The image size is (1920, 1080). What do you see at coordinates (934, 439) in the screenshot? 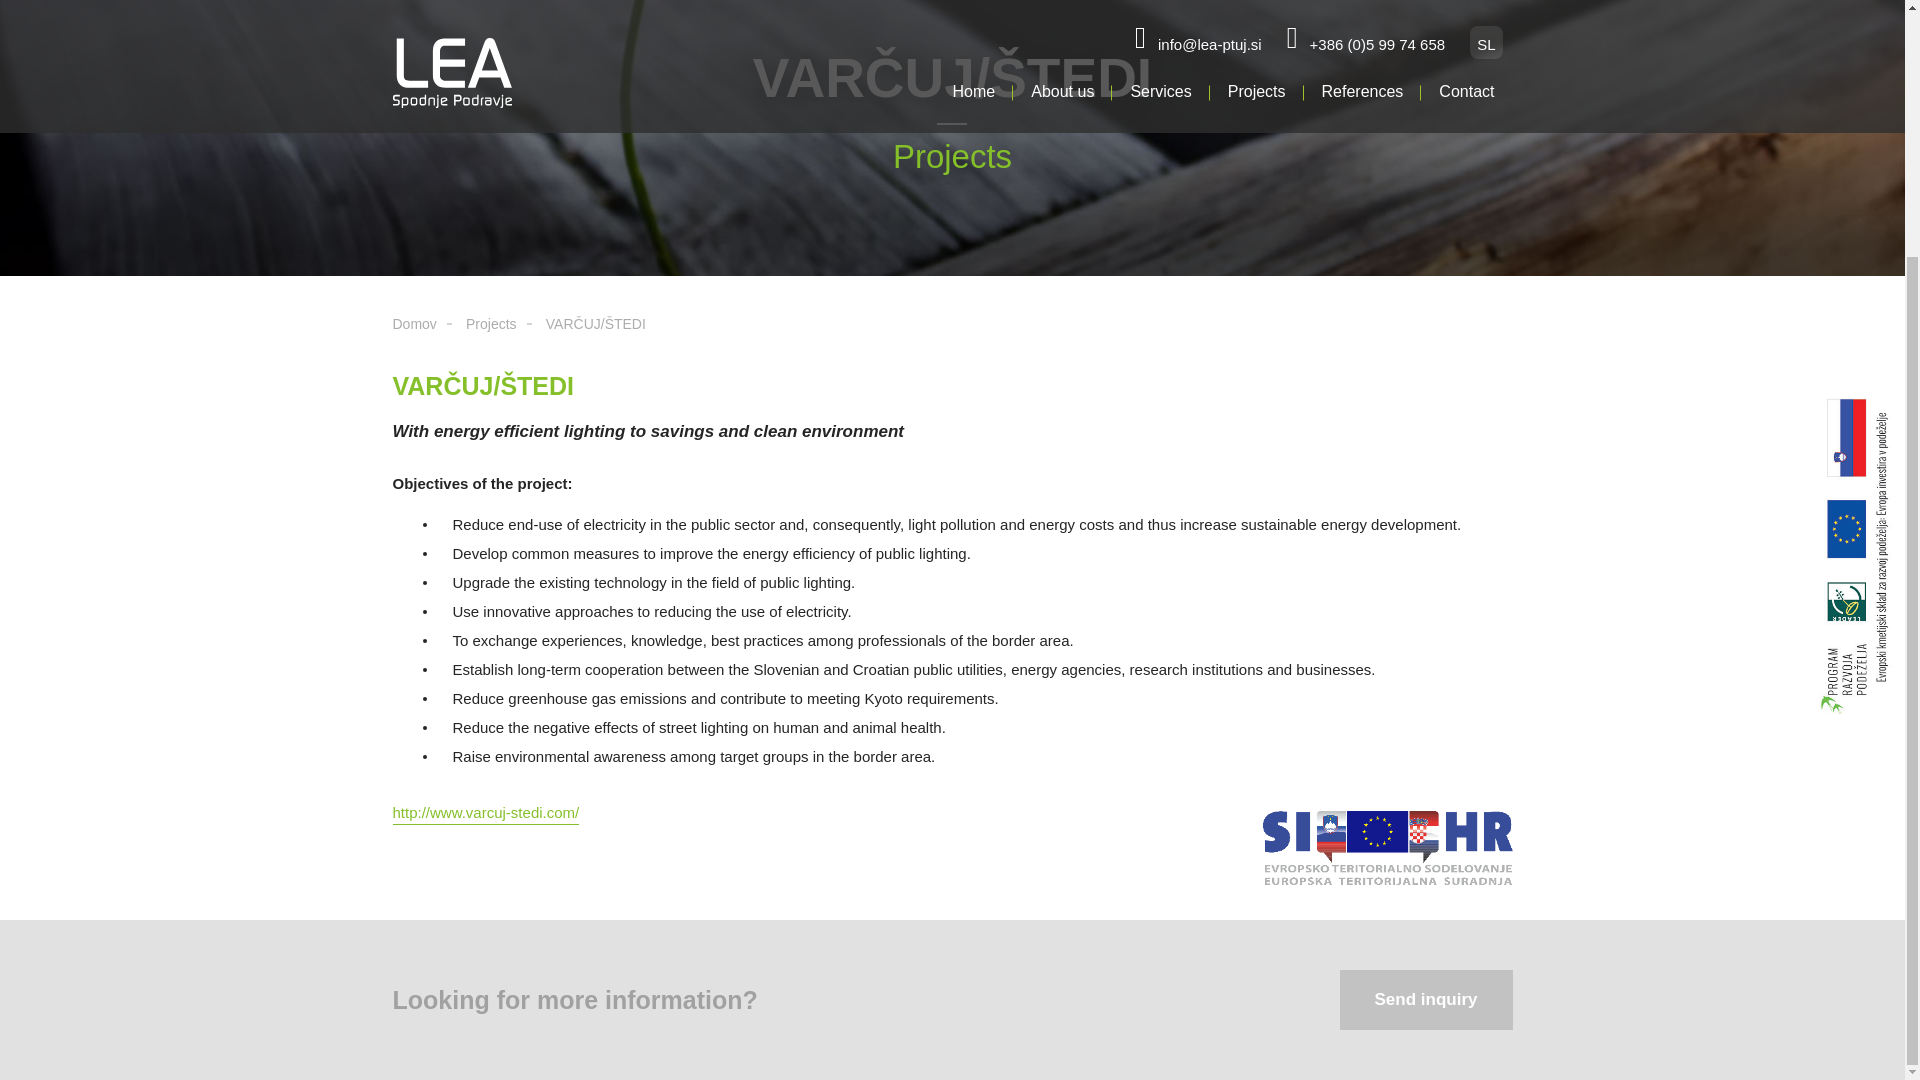
I see `JETforCE` at bounding box center [934, 439].